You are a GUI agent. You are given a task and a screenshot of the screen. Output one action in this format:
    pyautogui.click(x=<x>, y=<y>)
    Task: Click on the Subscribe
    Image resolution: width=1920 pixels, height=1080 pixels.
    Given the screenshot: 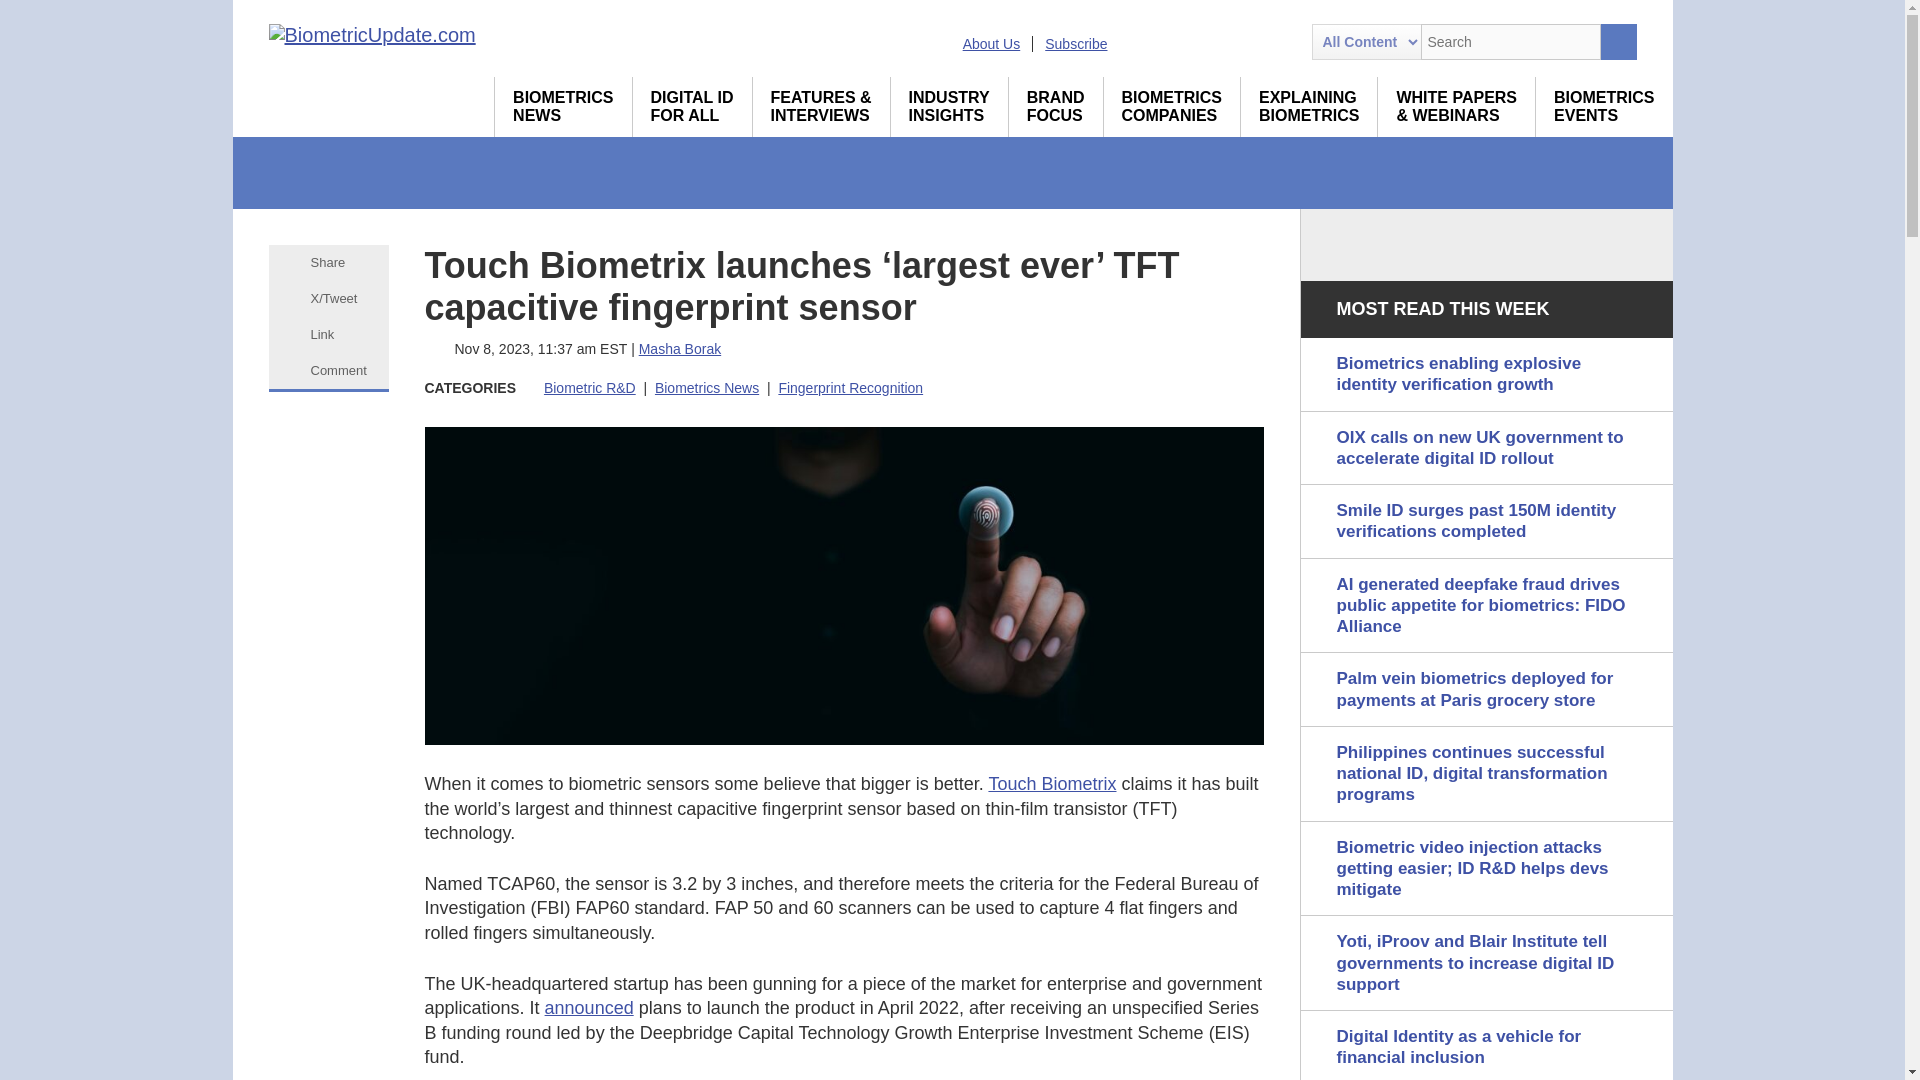 What is the action you would take?
    pyautogui.click(x=1172, y=106)
    